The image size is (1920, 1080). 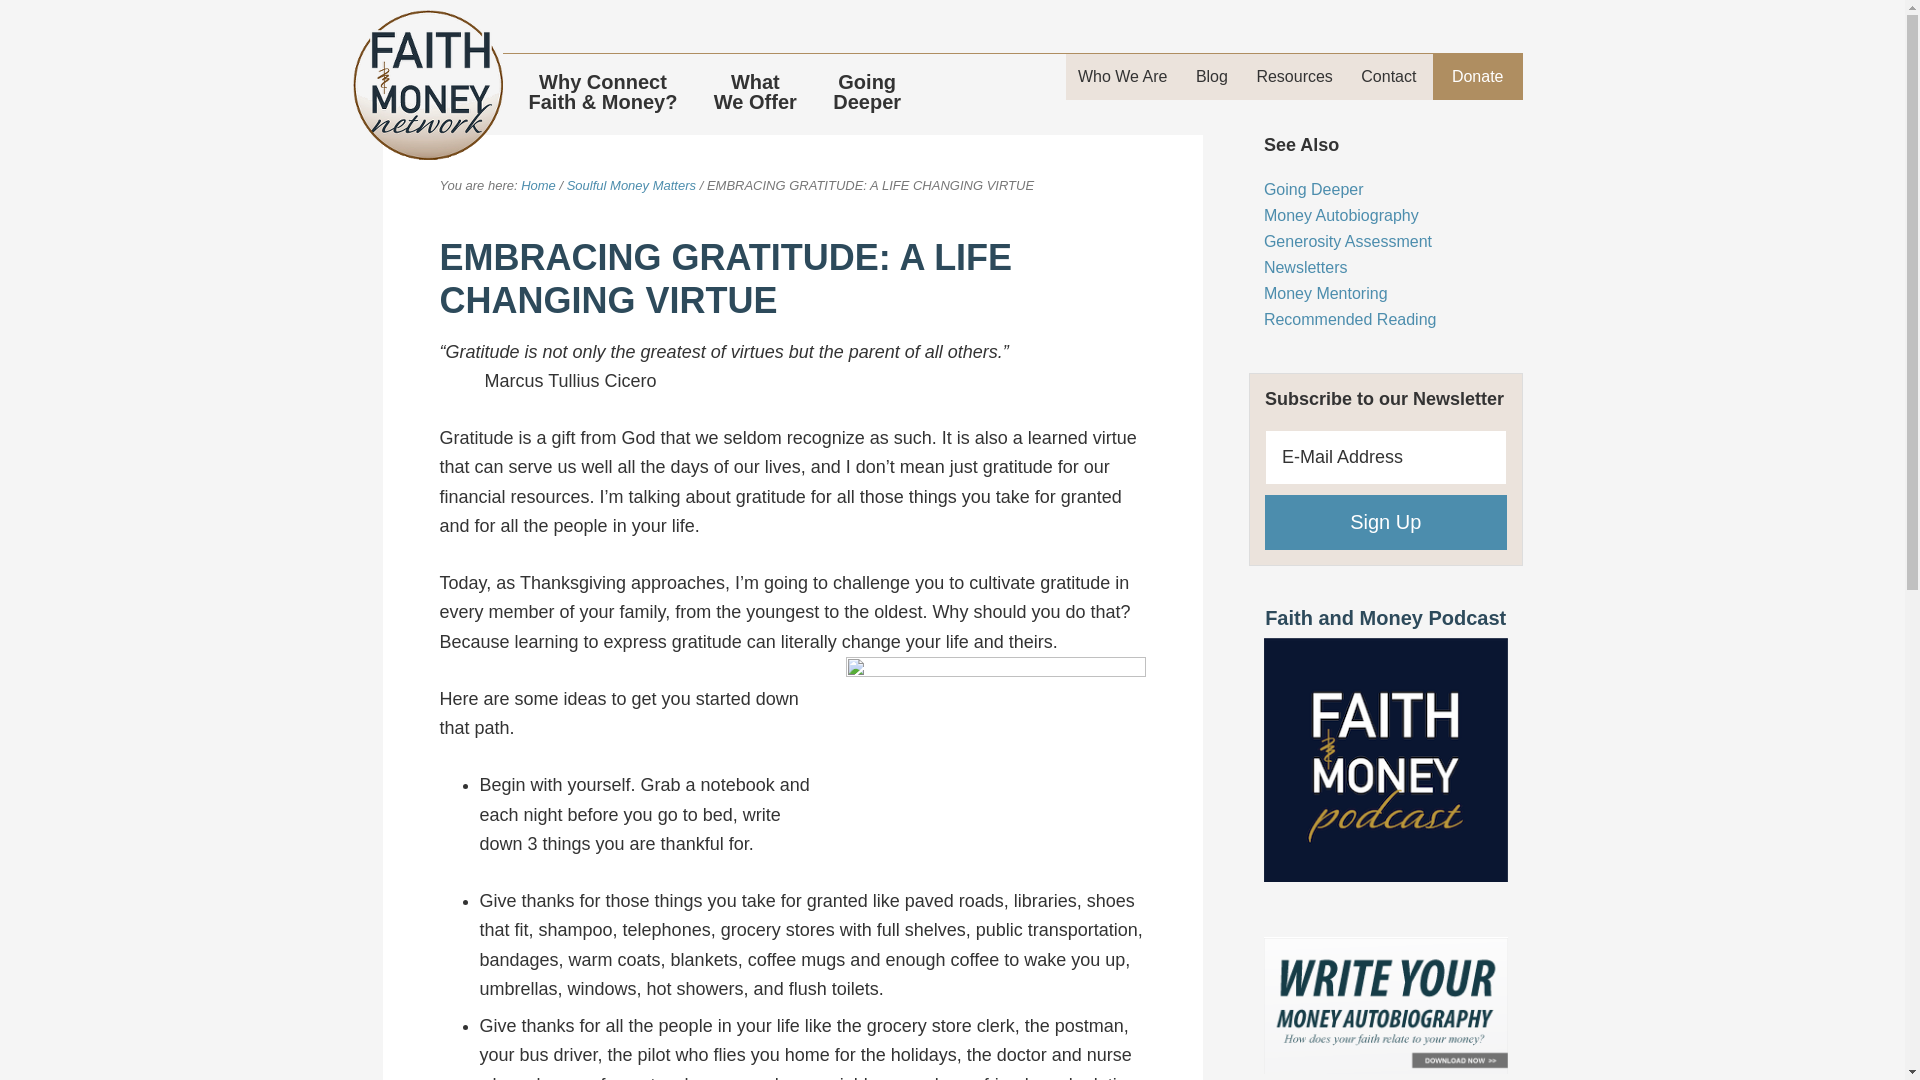 What do you see at coordinates (538, 186) in the screenshot?
I see `Contact` at bounding box center [538, 186].